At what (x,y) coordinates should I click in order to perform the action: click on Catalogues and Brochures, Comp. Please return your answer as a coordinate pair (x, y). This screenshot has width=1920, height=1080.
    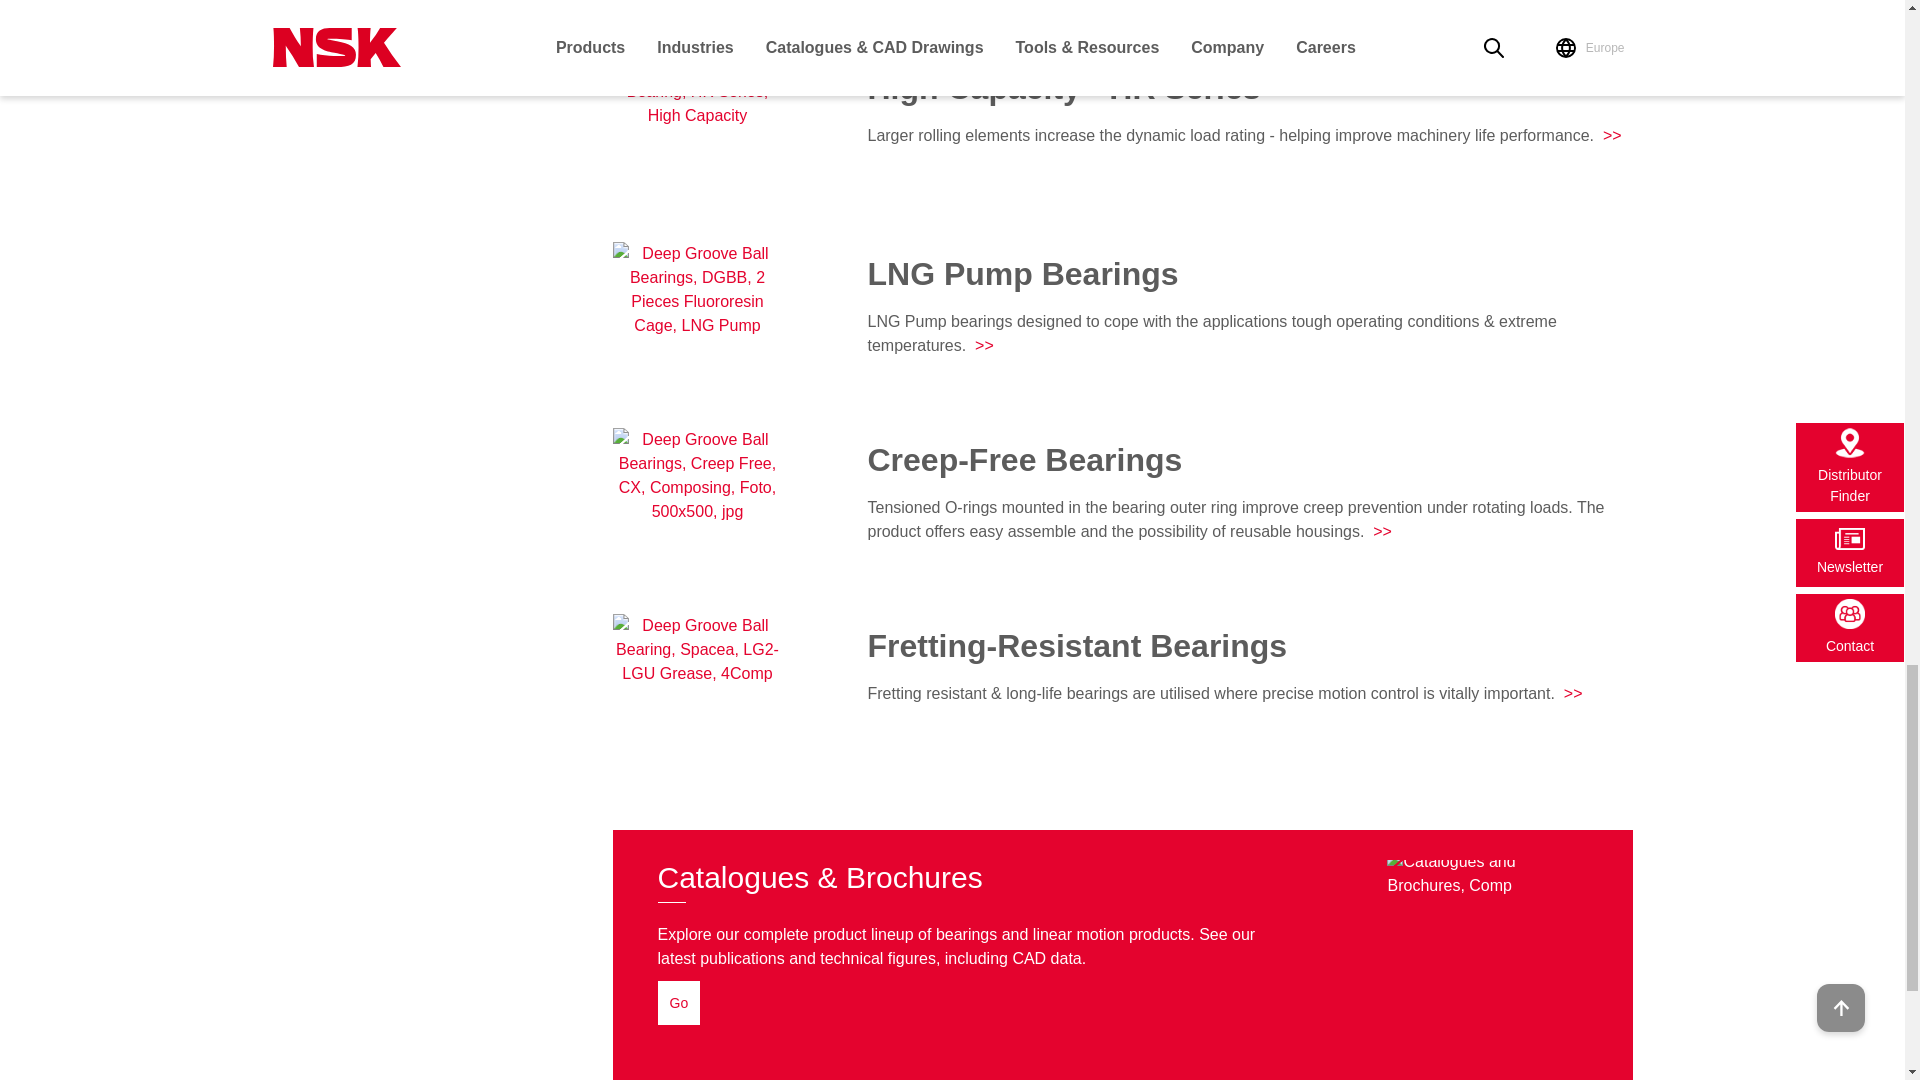
    Looking at the image, I should click on (1486, 873).